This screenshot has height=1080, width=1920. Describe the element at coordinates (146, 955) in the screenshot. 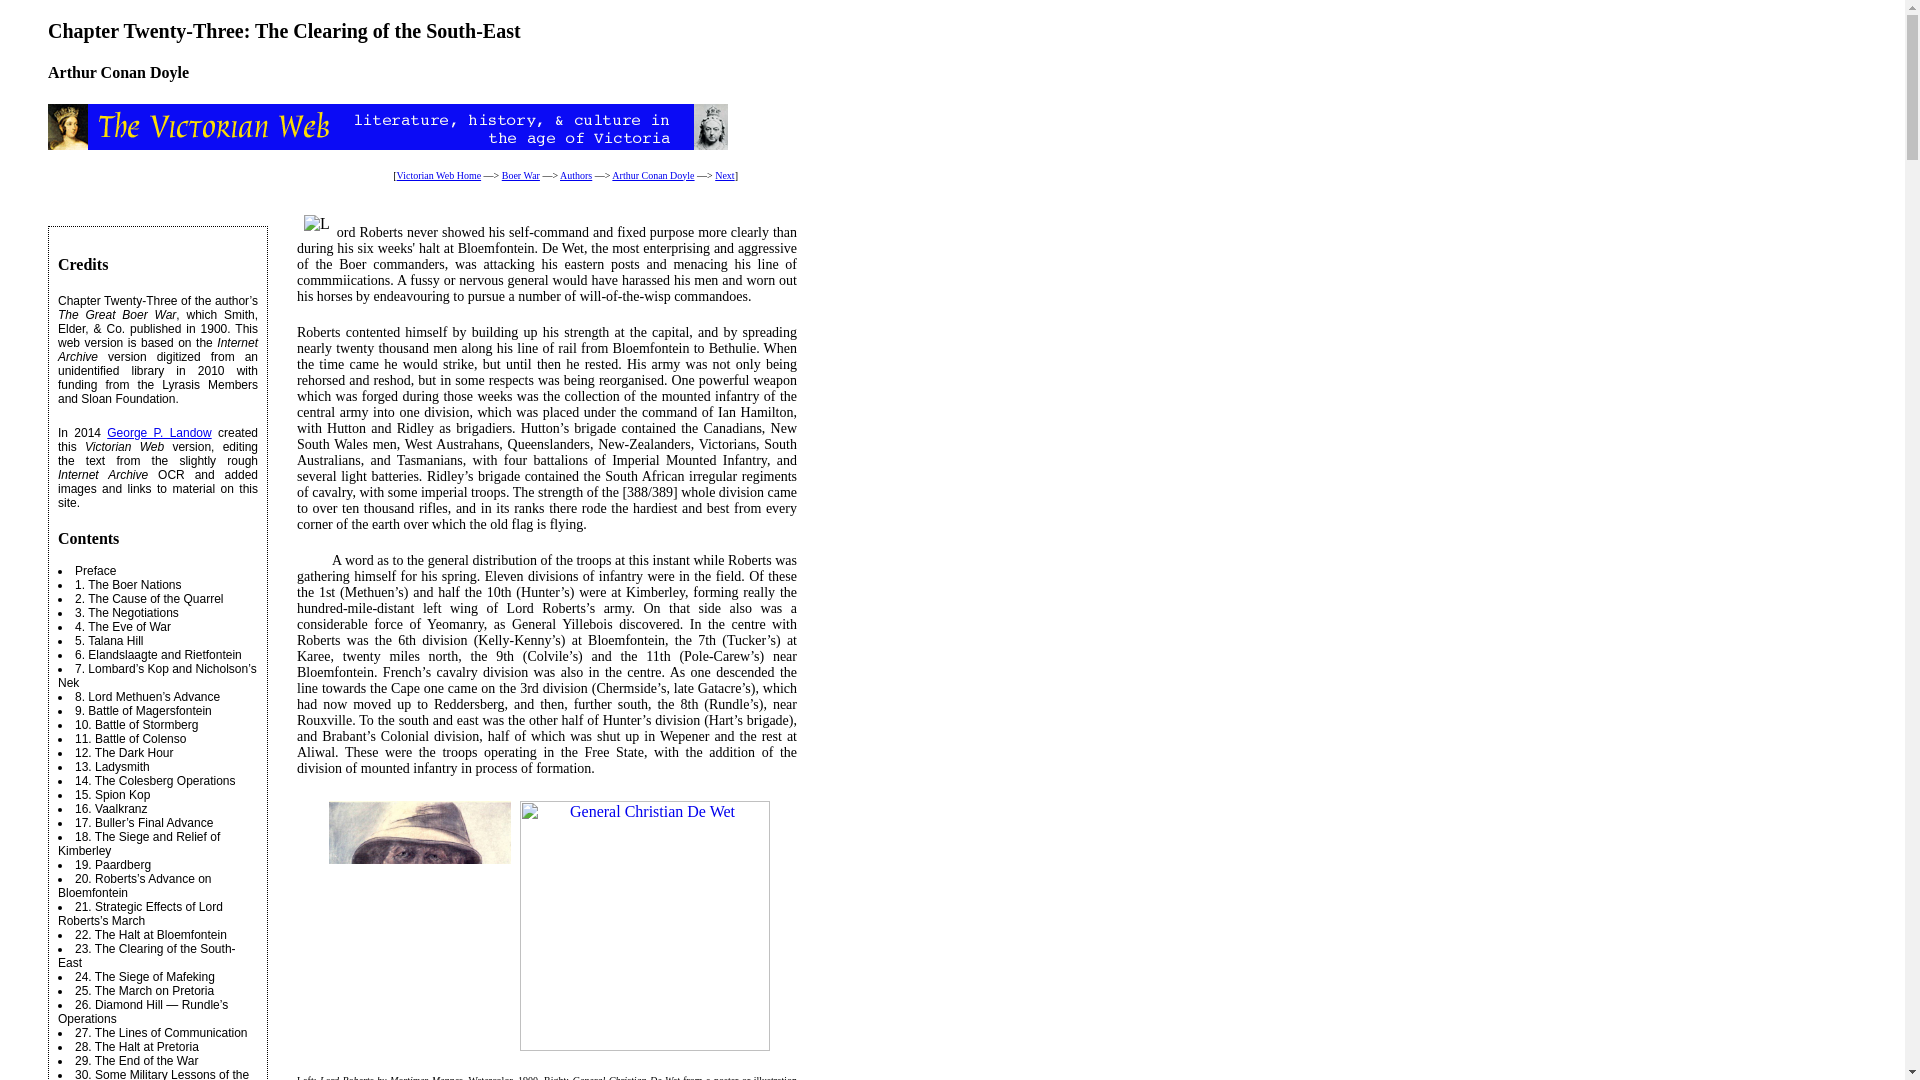

I see `23. The Clearing of the South-East` at that location.